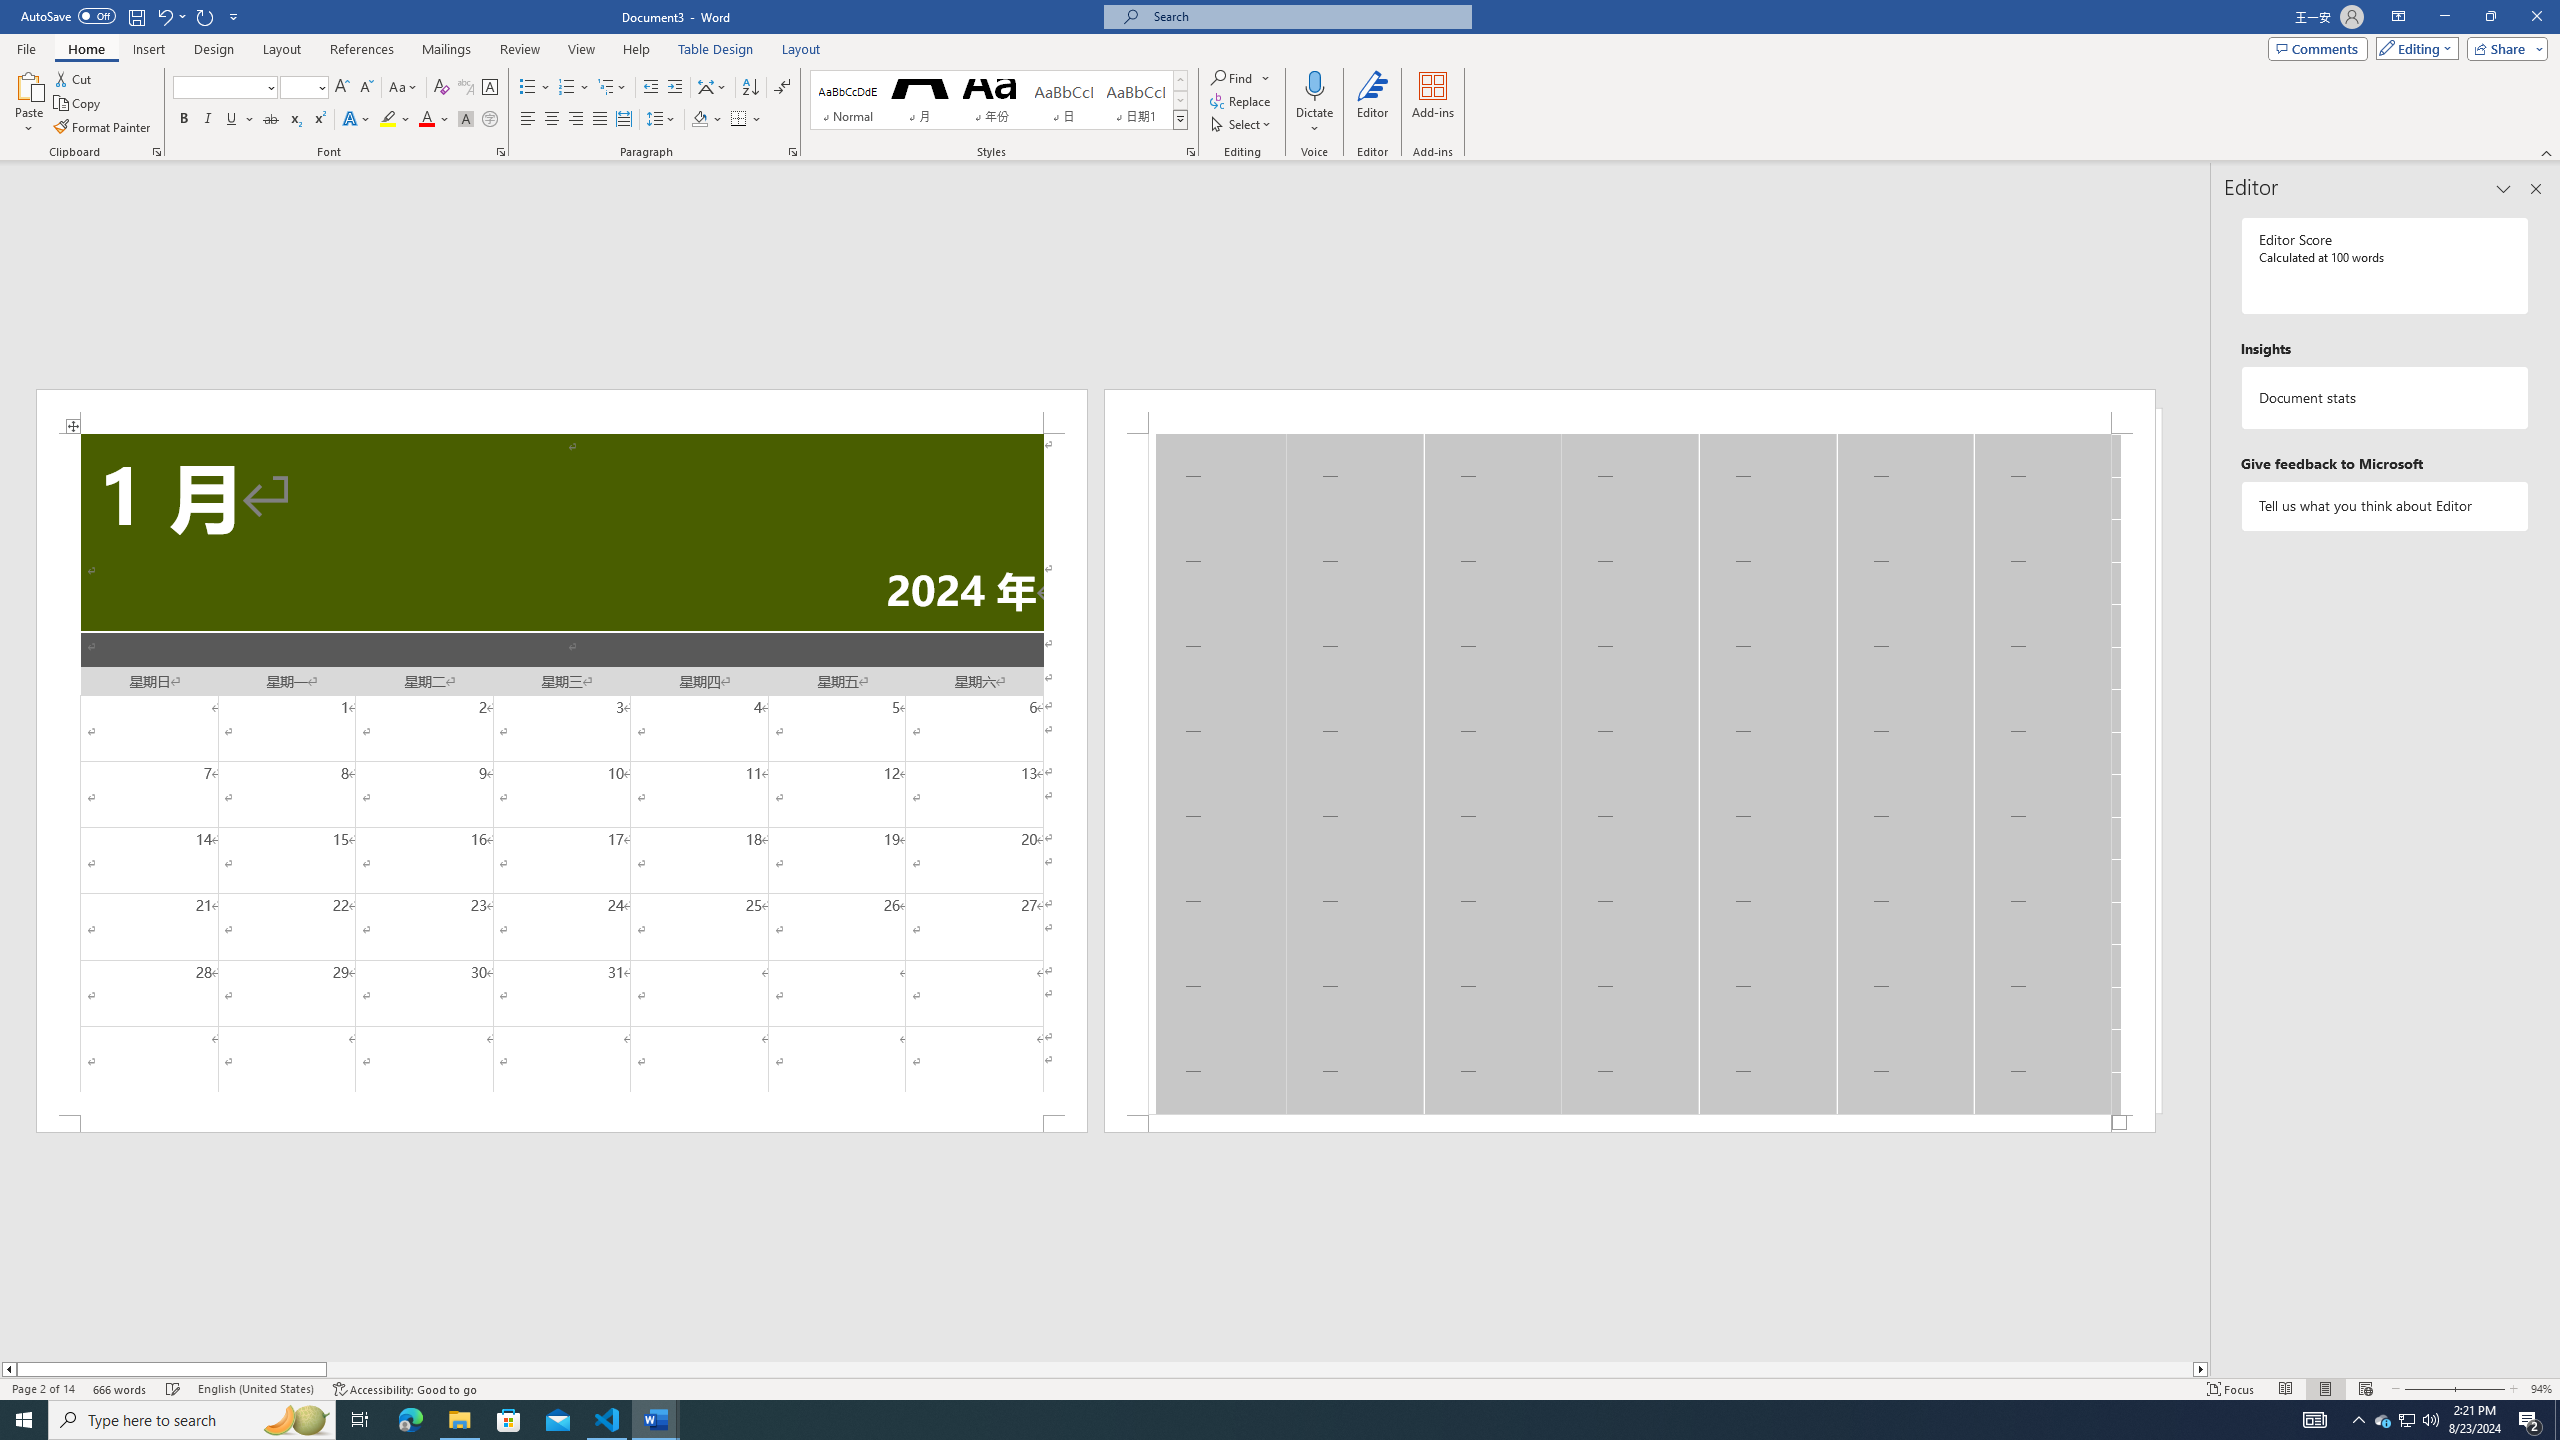 The height and width of the screenshot is (1440, 2560). What do you see at coordinates (1629, 410) in the screenshot?
I see `Header -Section 1-` at bounding box center [1629, 410].